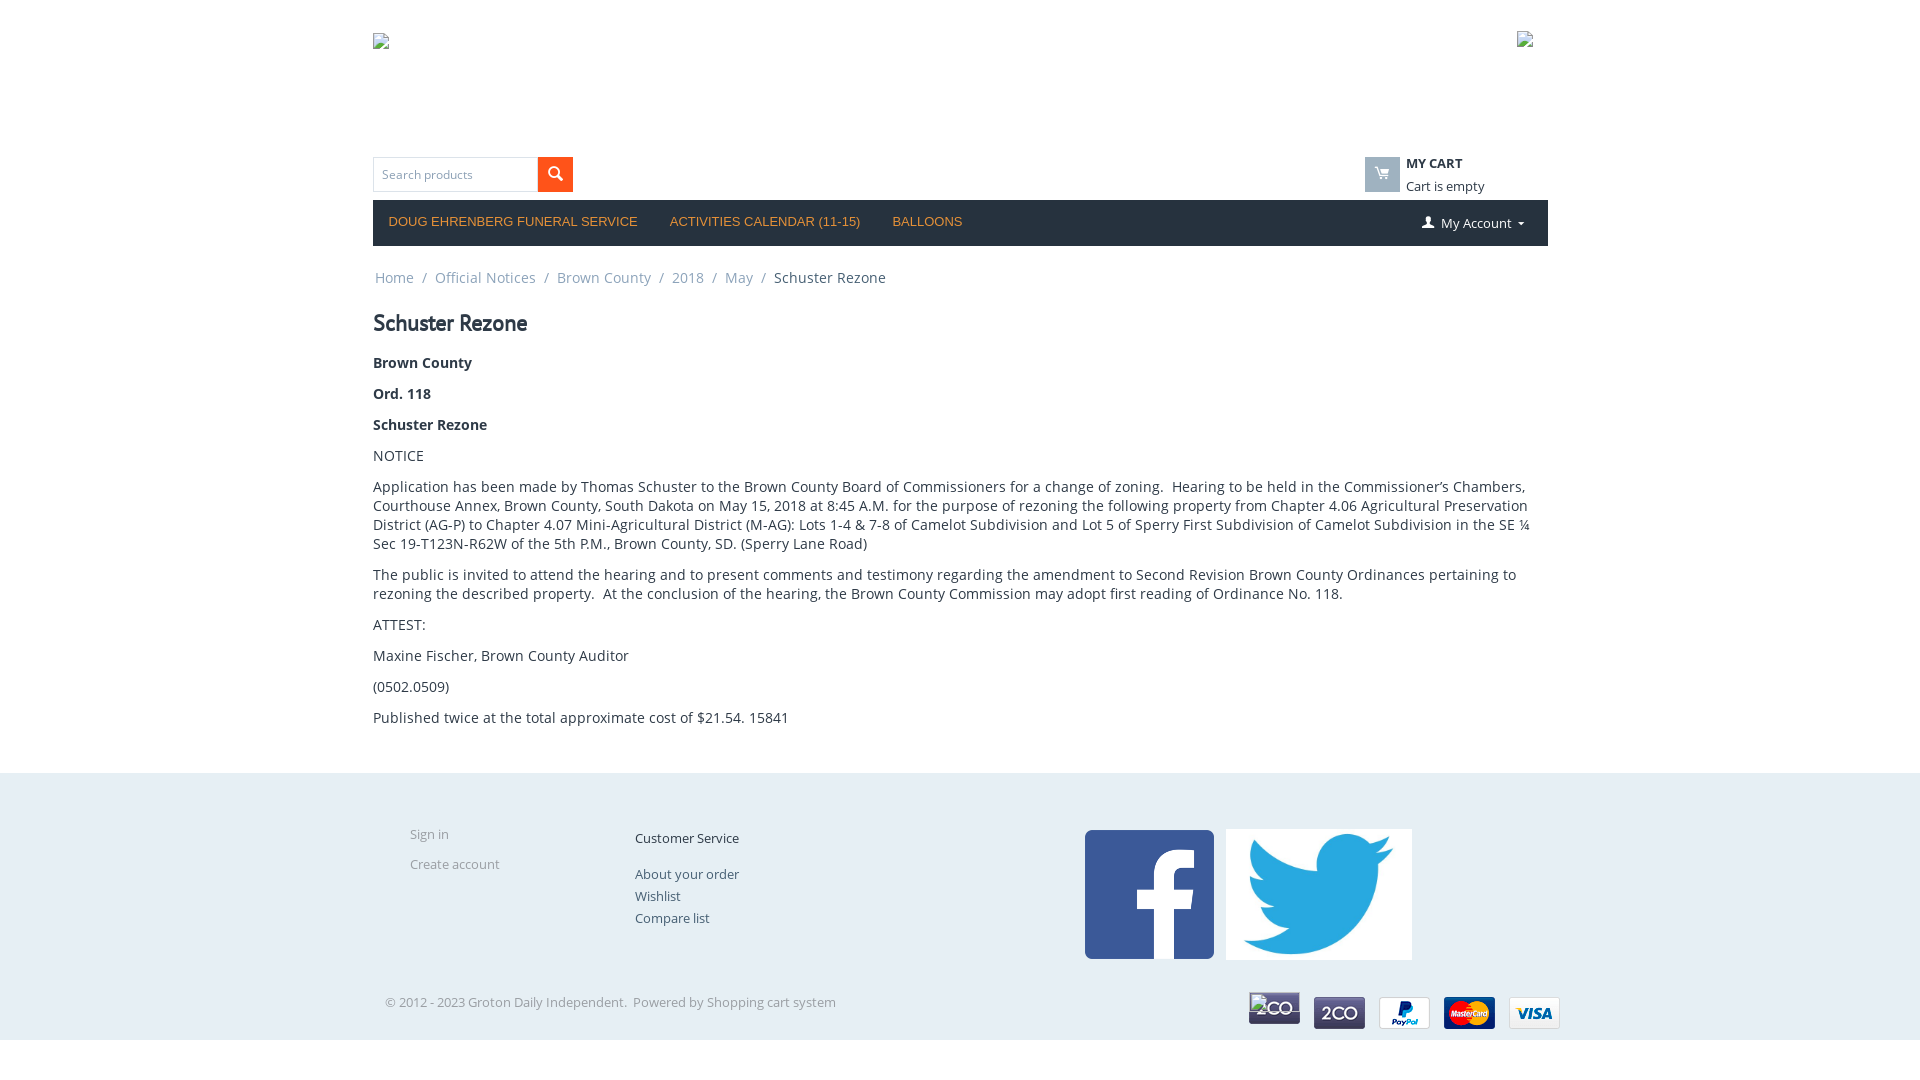  I want to click on MY CART
Cart is empty, so click(1442, 186).